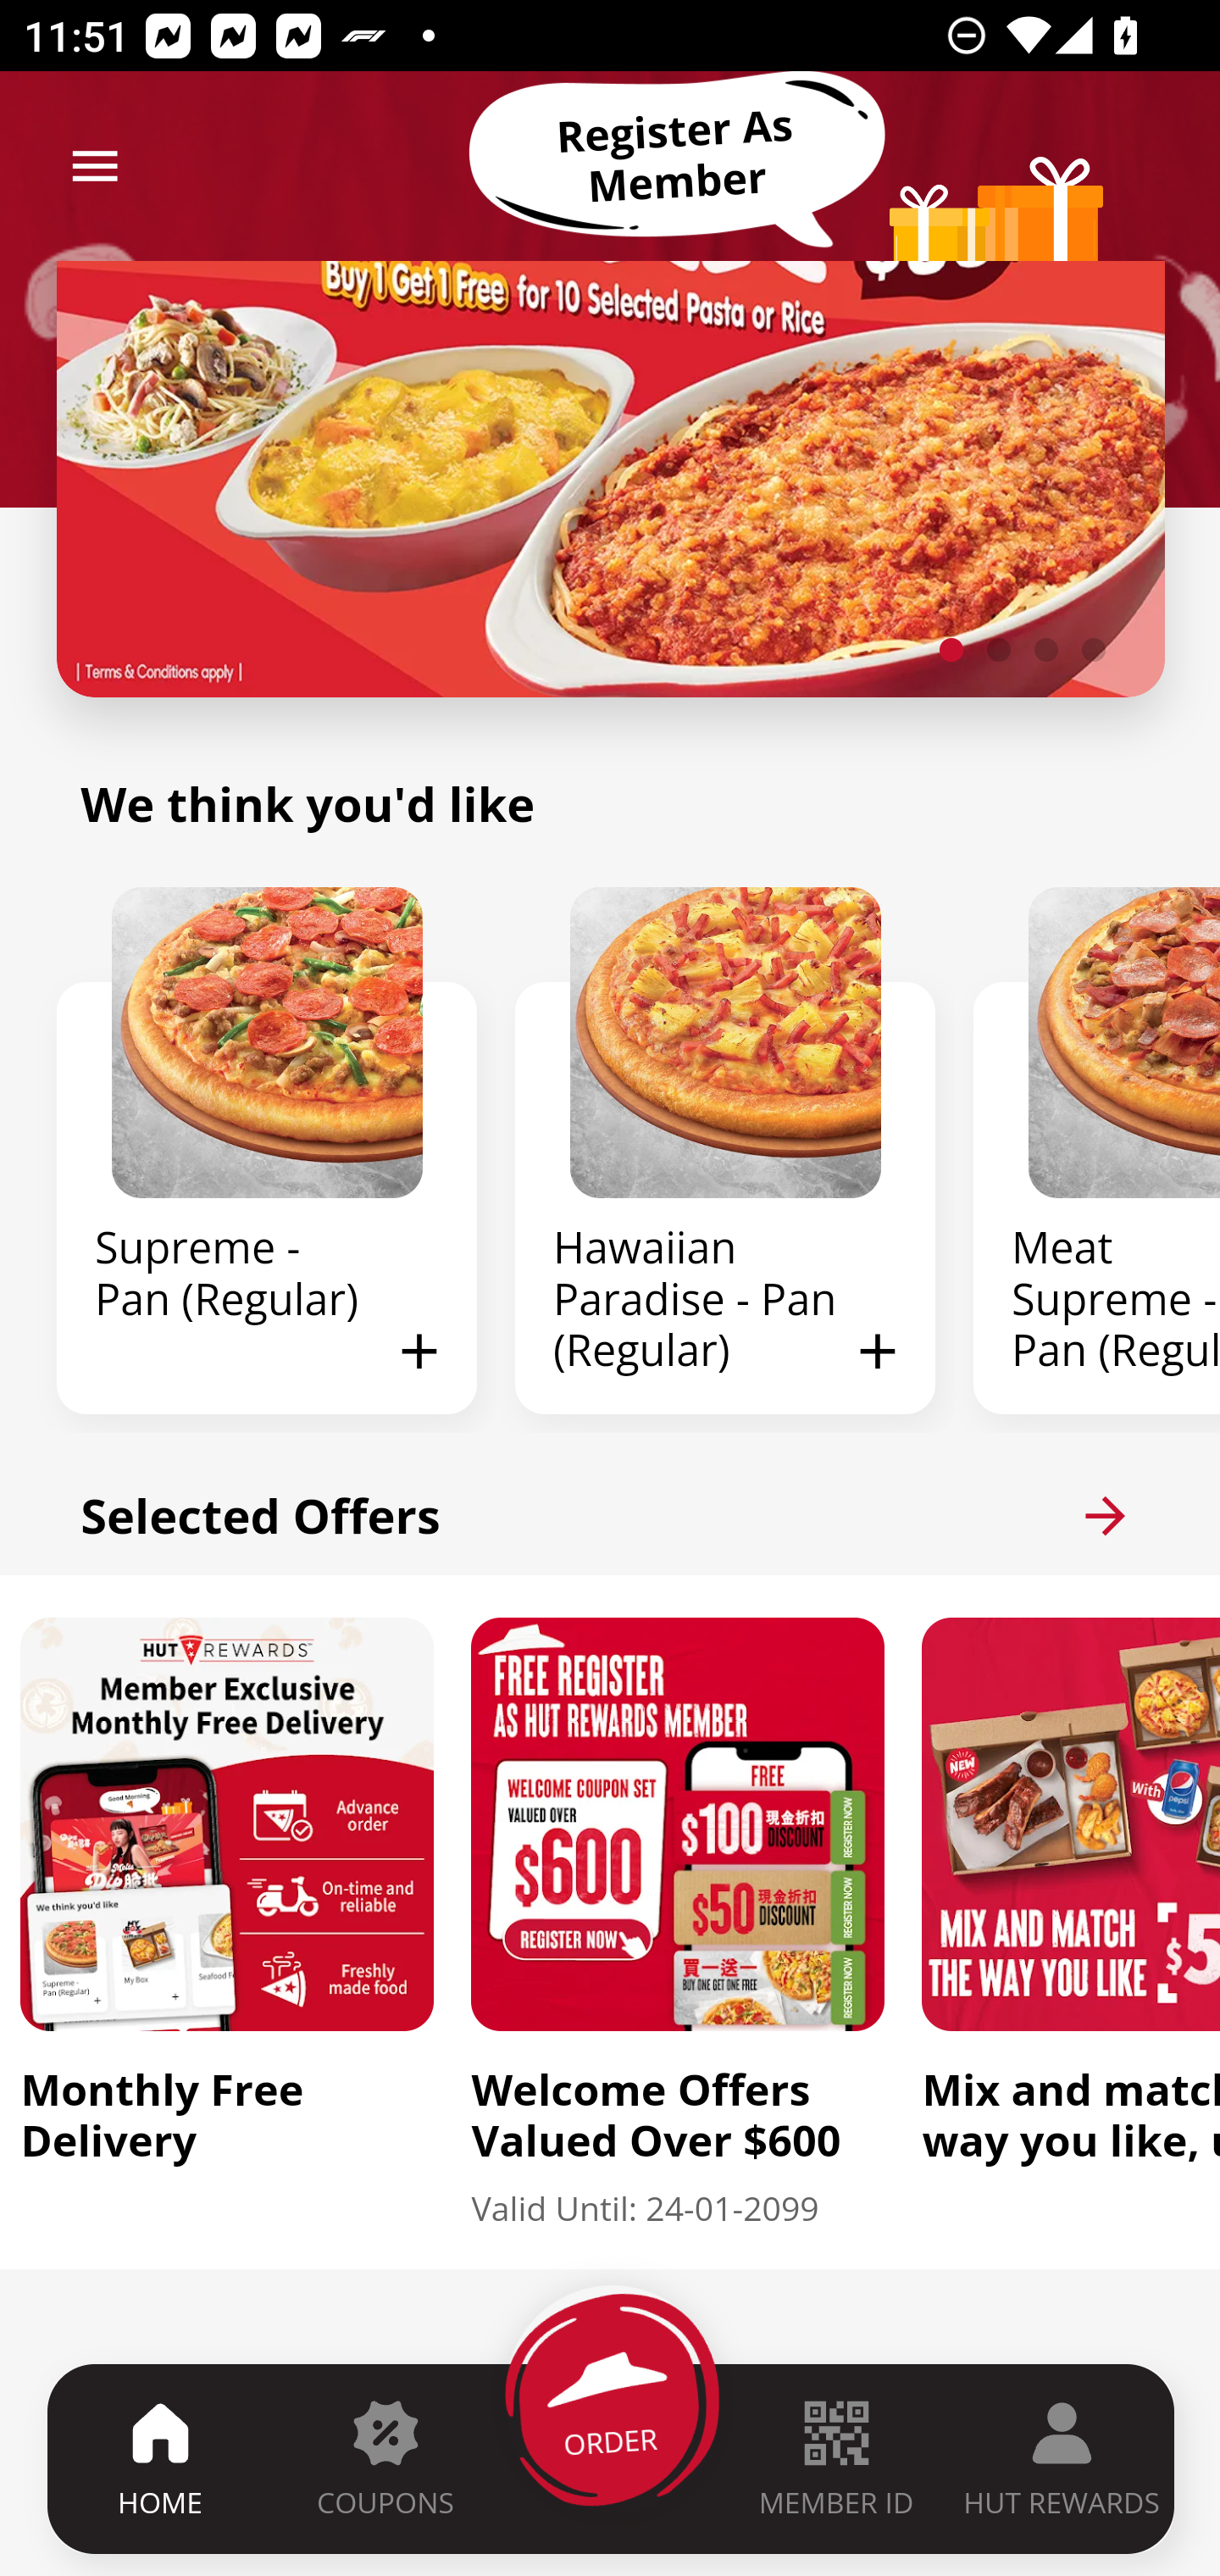 Image resolution: width=1220 pixels, height=2576 pixels. I want to click on Register As Member, so click(676, 157).